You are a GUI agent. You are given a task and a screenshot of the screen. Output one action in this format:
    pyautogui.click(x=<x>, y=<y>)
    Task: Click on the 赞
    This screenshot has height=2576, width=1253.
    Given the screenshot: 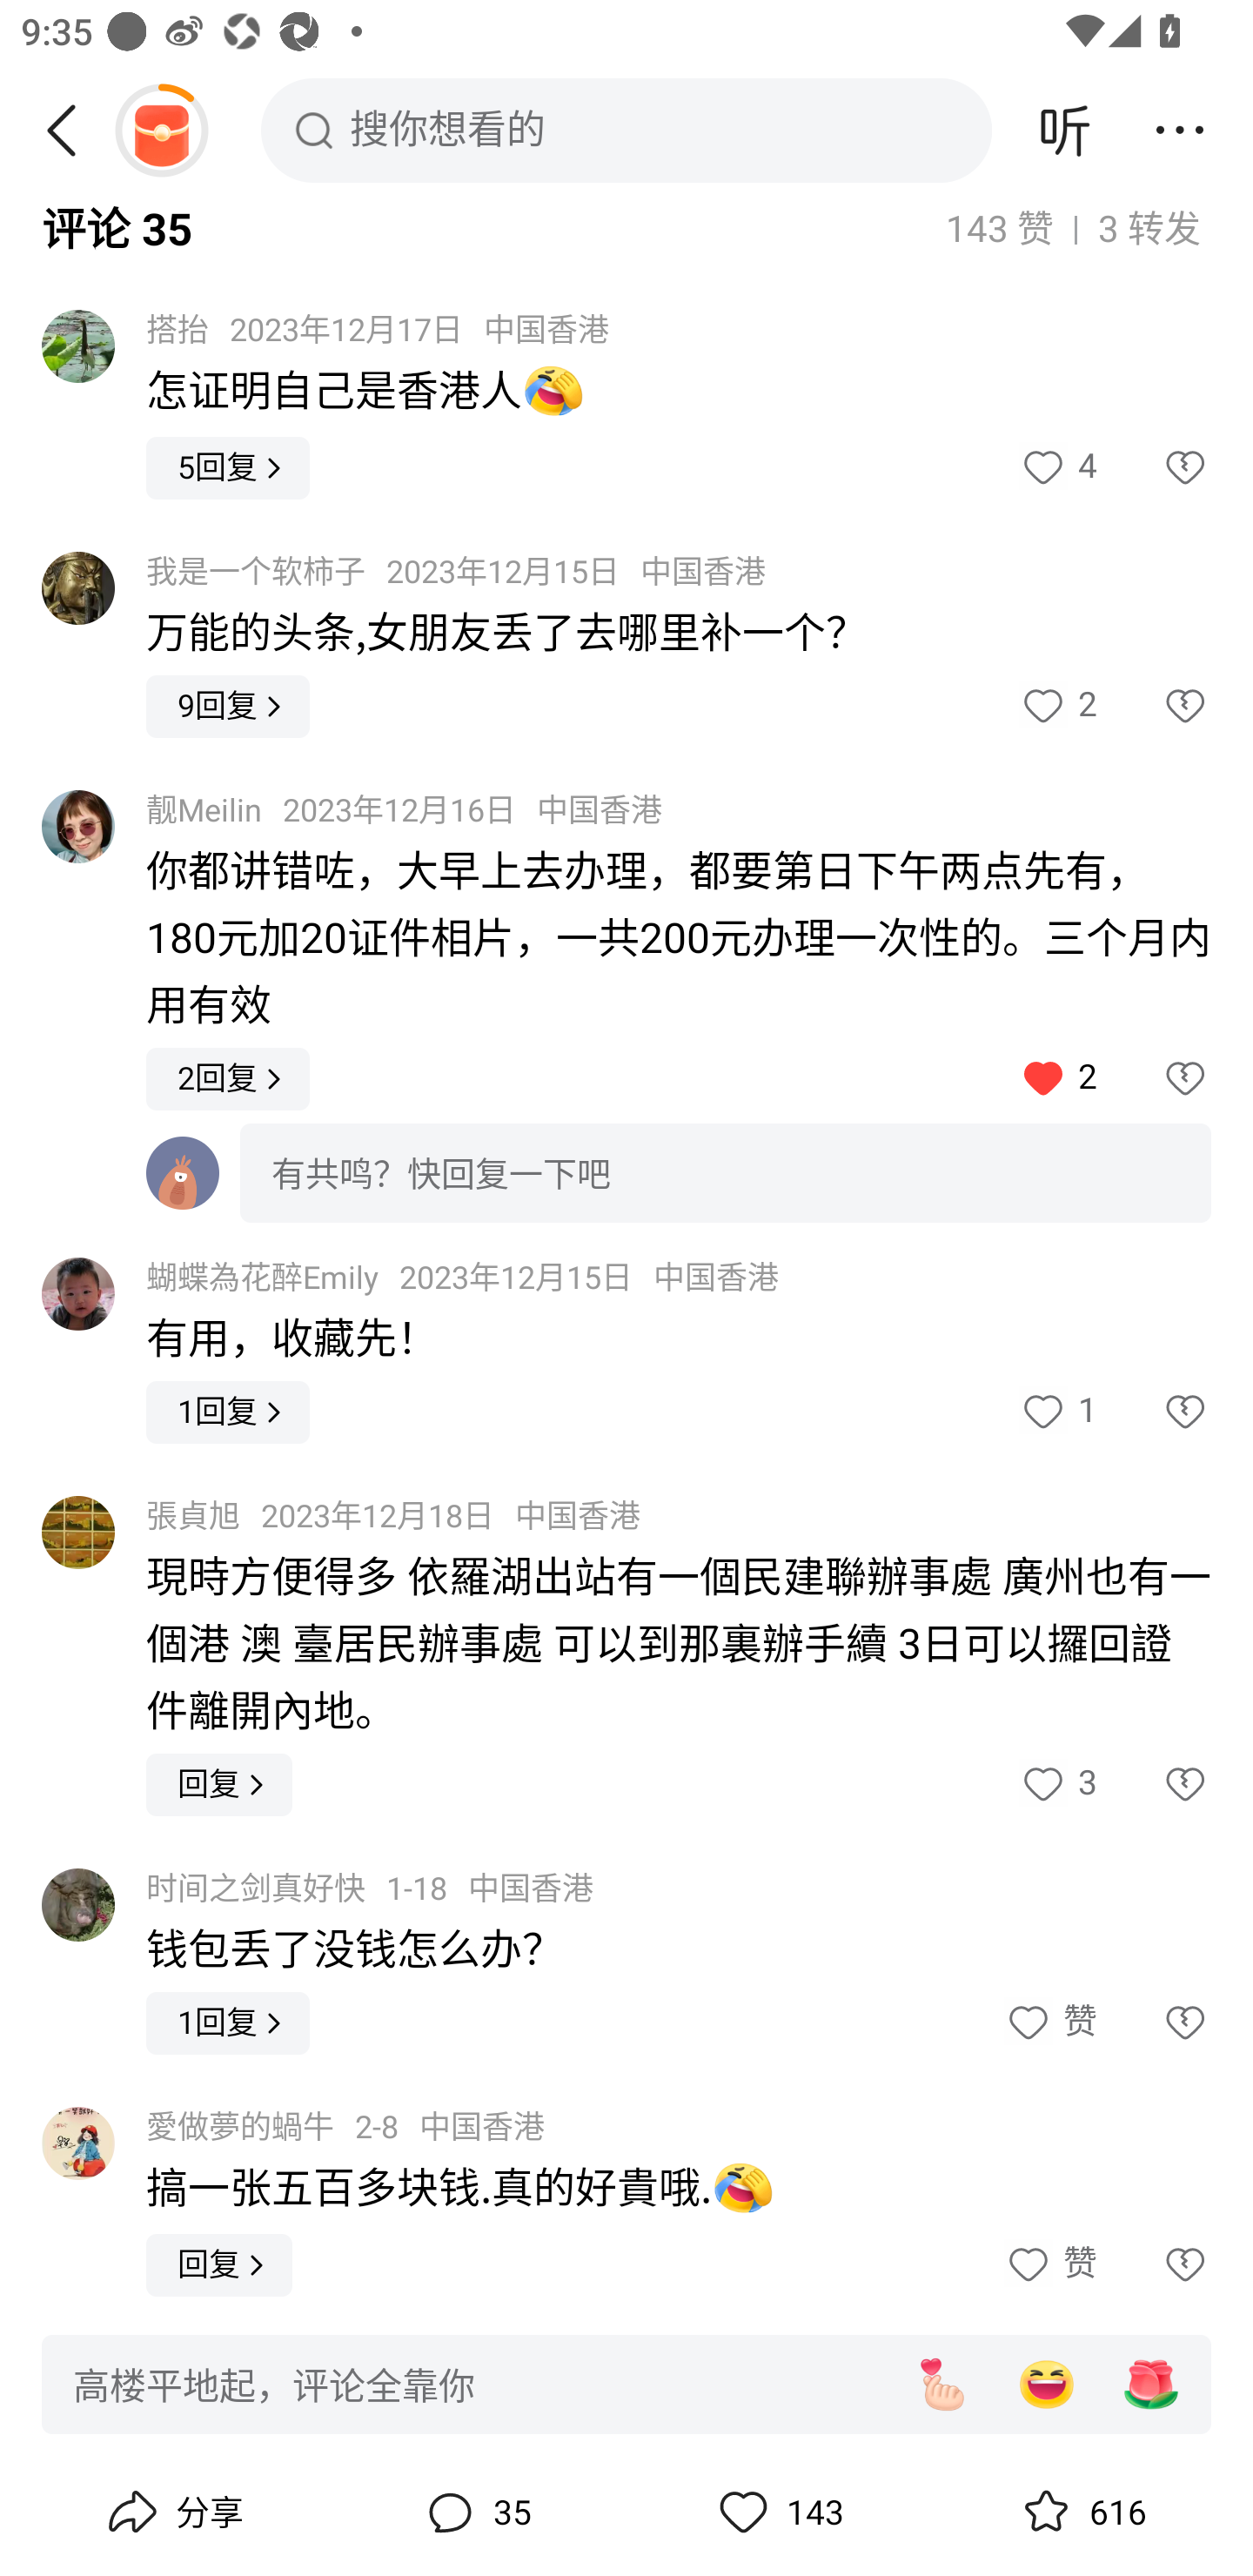 What is the action you would take?
    pyautogui.click(x=1049, y=2023)
    